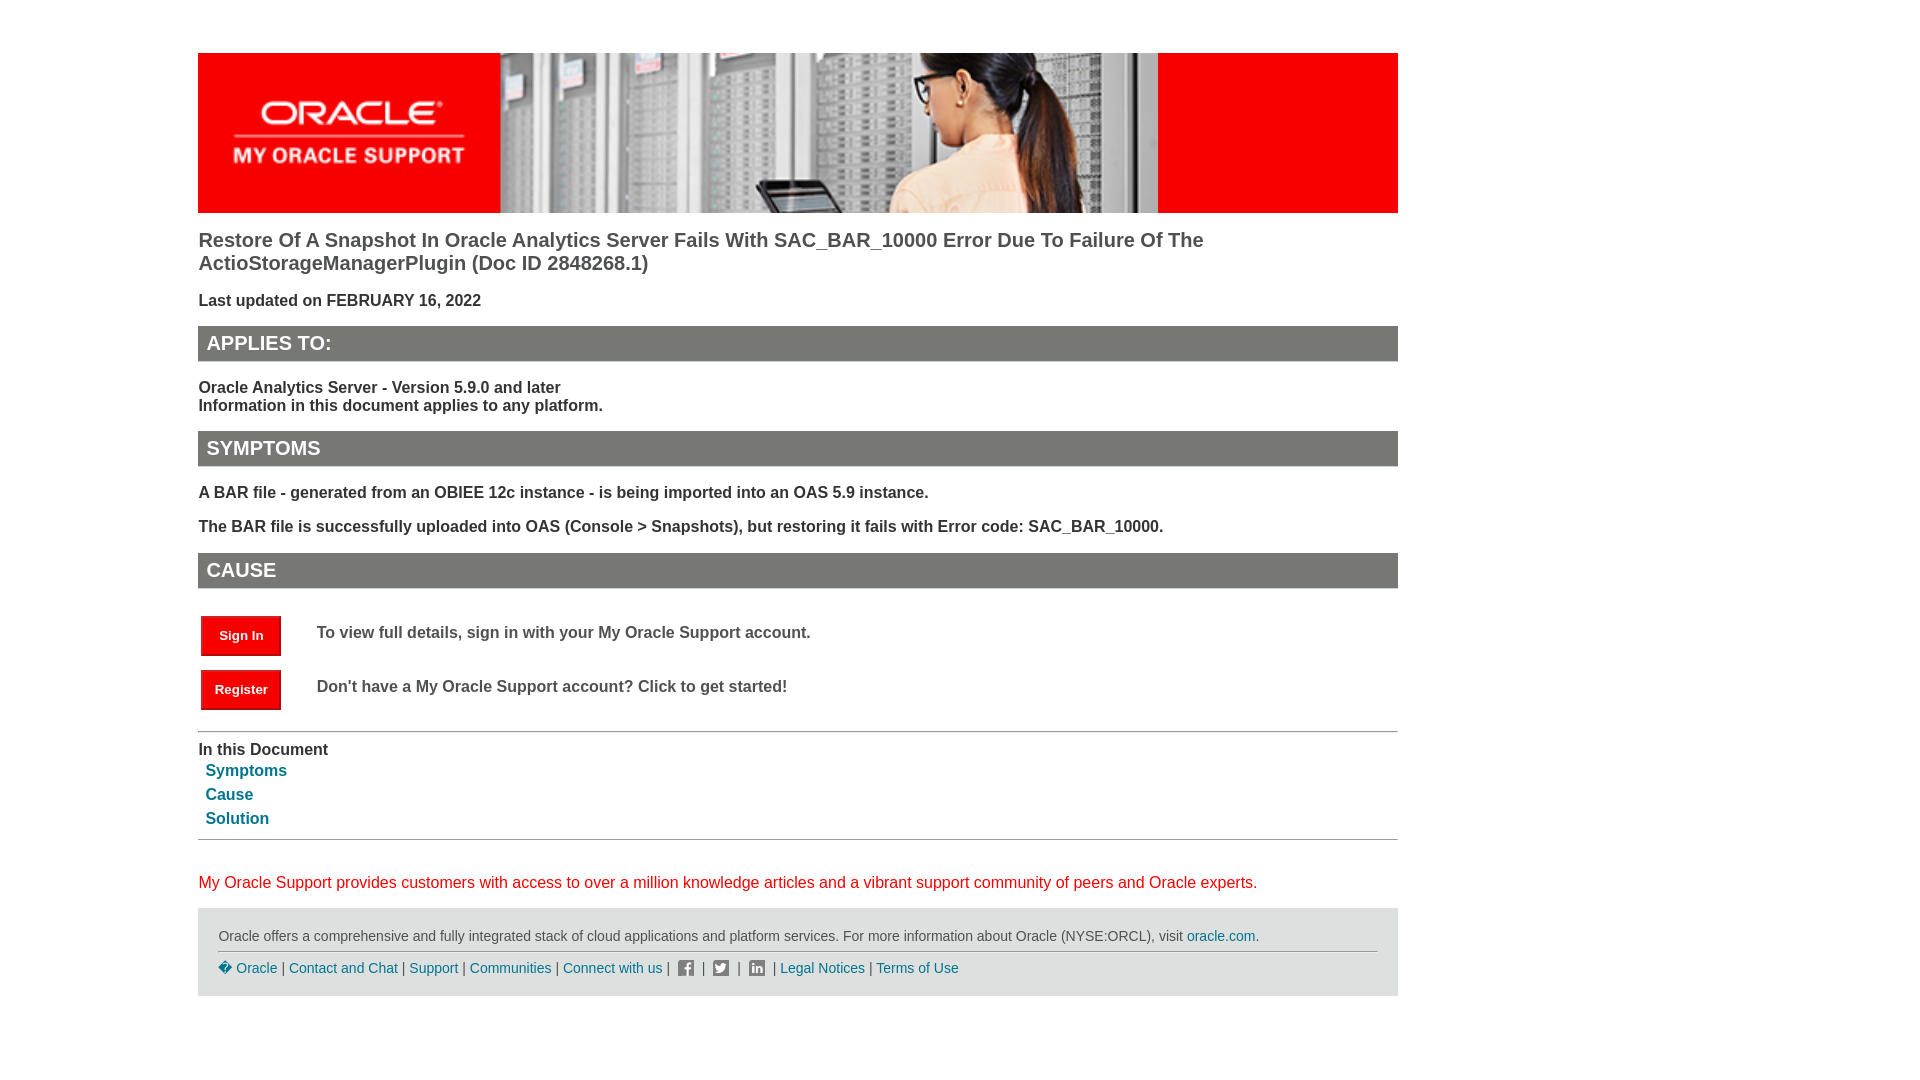 The height and width of the screenshot is (1080, 1920). I want to click on Connect with us, so click(614, 968).